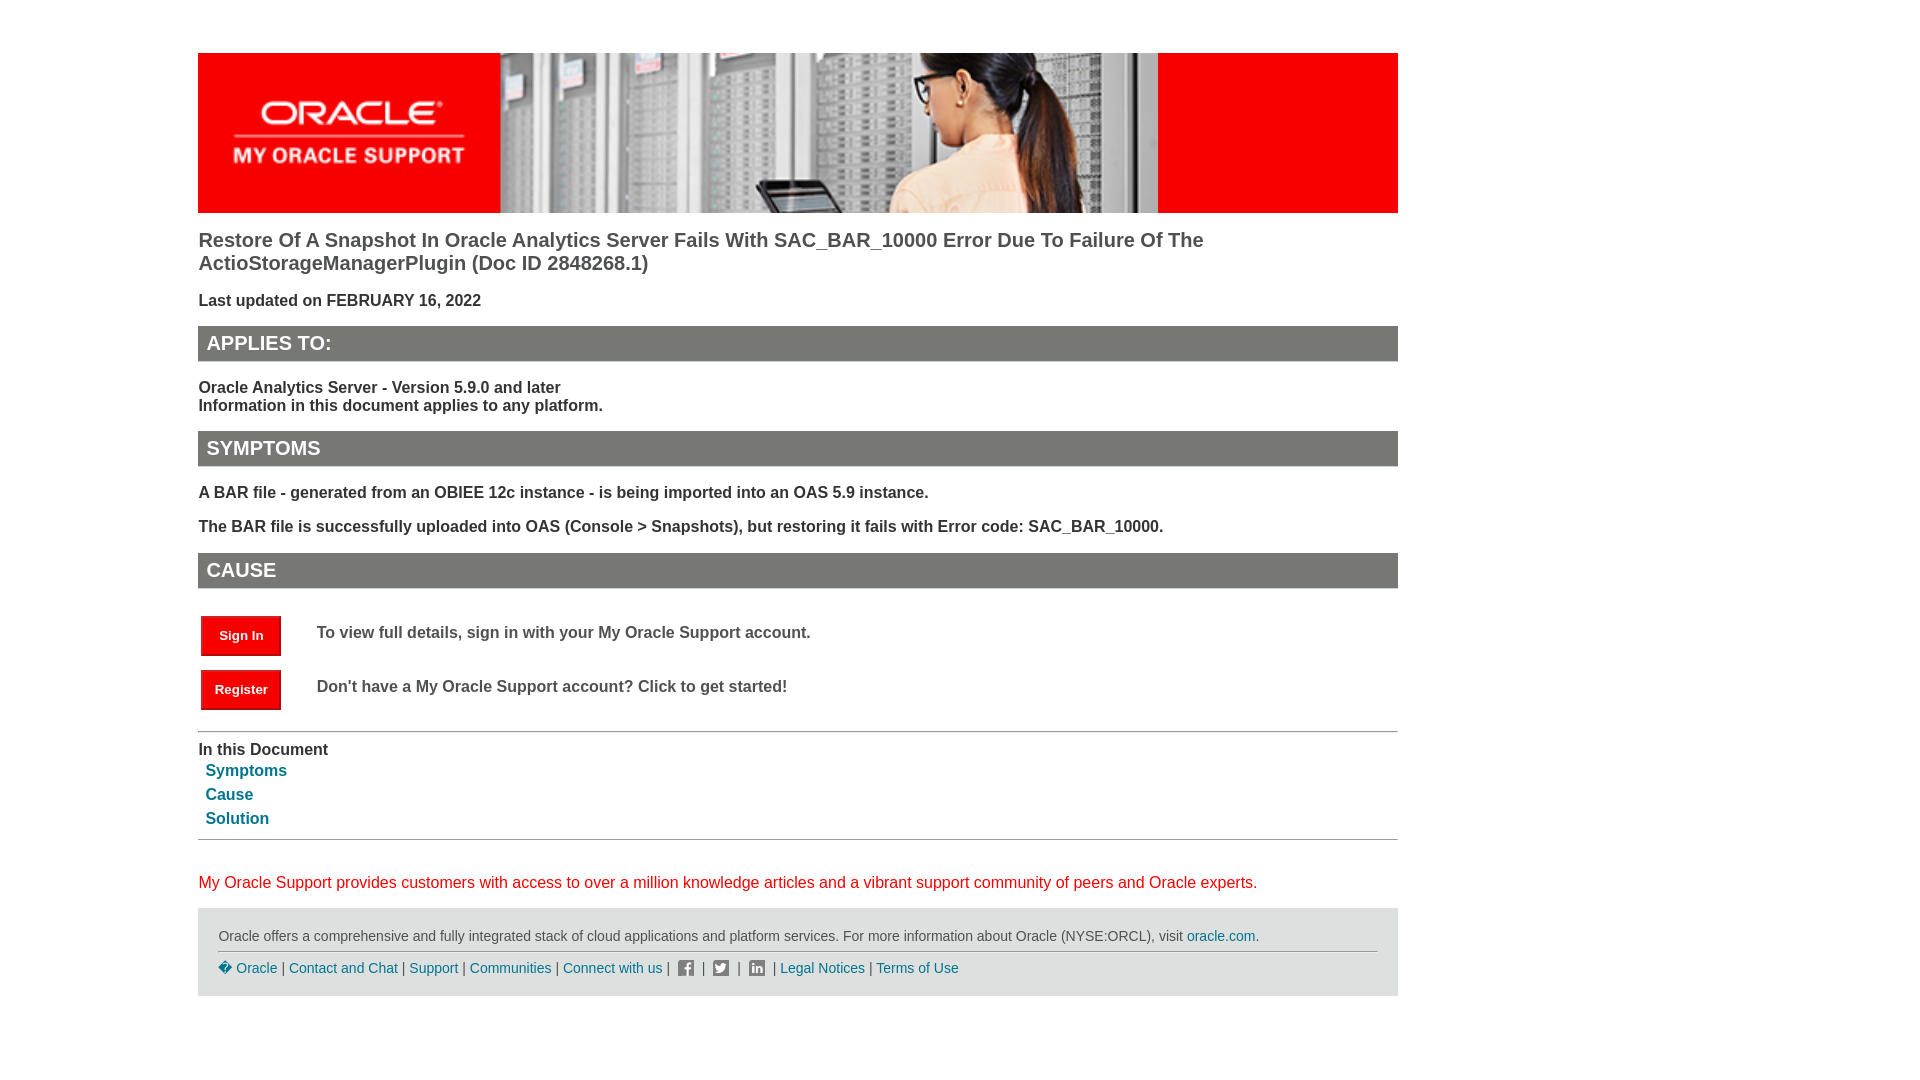 The height and width of the screenshot is (1080, 1920). I want to click on Connect with us, so click(614, 968).